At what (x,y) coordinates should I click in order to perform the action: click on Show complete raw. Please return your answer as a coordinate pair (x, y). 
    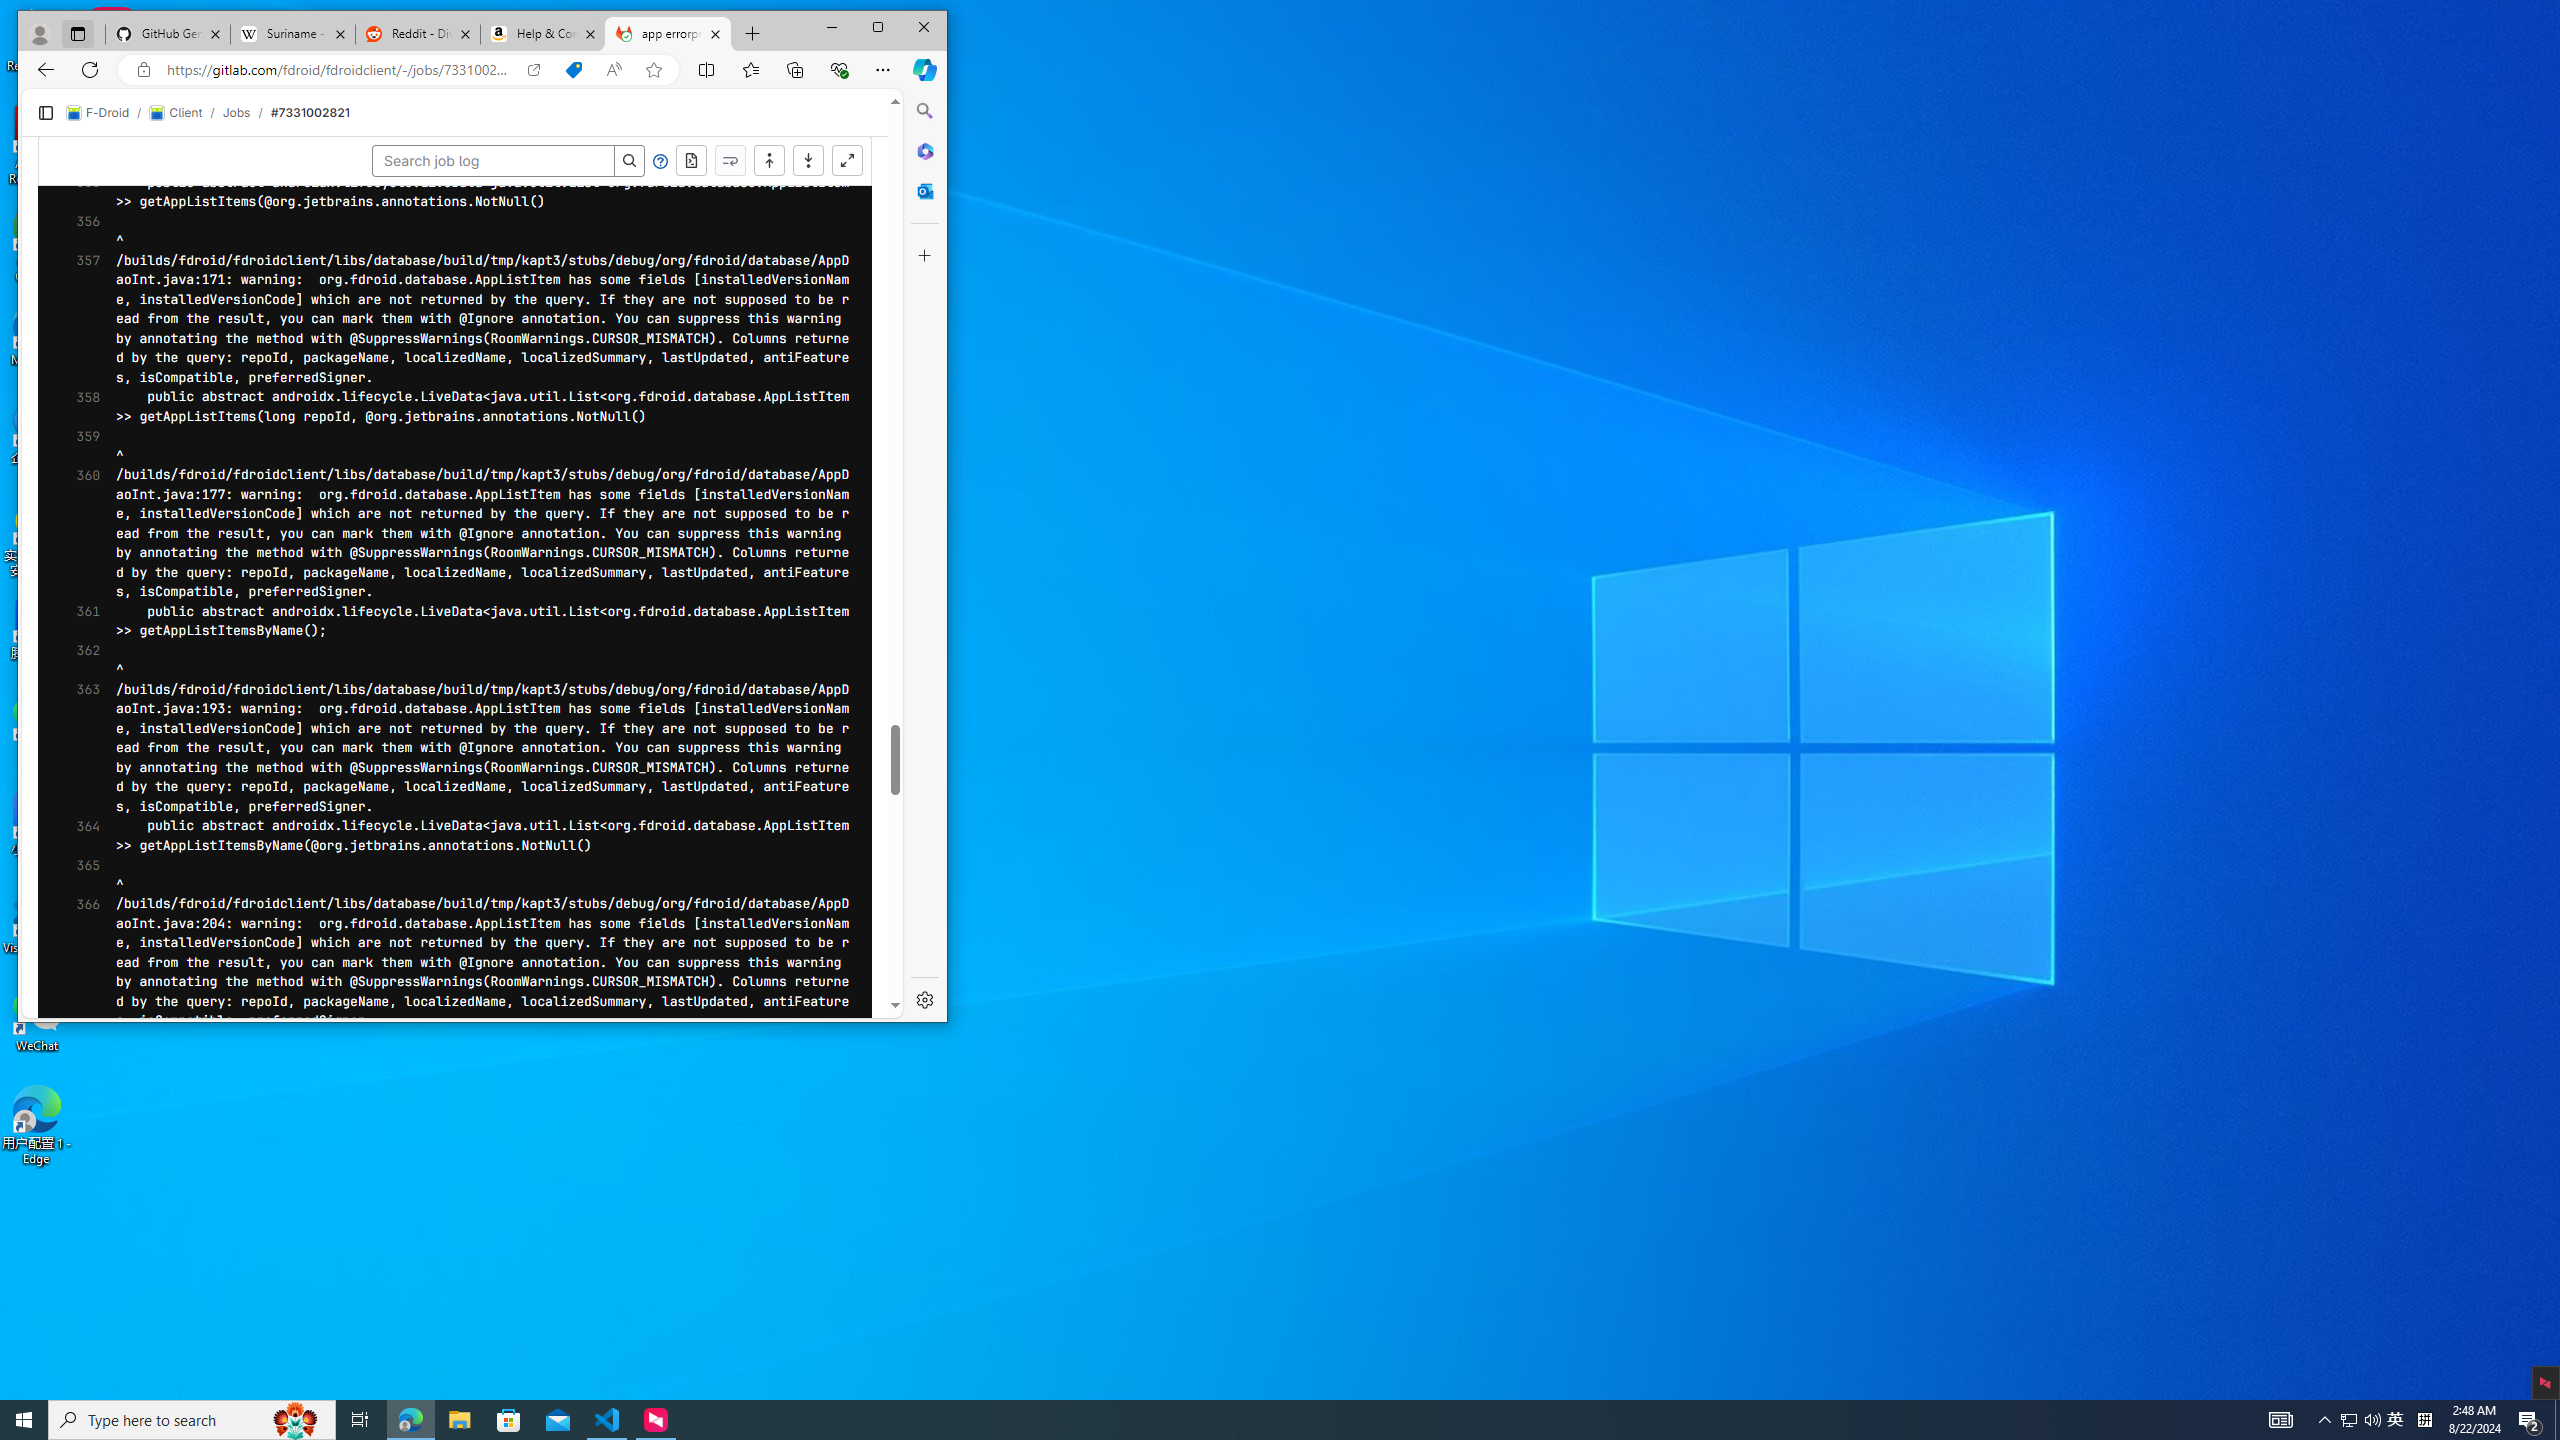
    Looking at the image, I should click on (459, 1420).